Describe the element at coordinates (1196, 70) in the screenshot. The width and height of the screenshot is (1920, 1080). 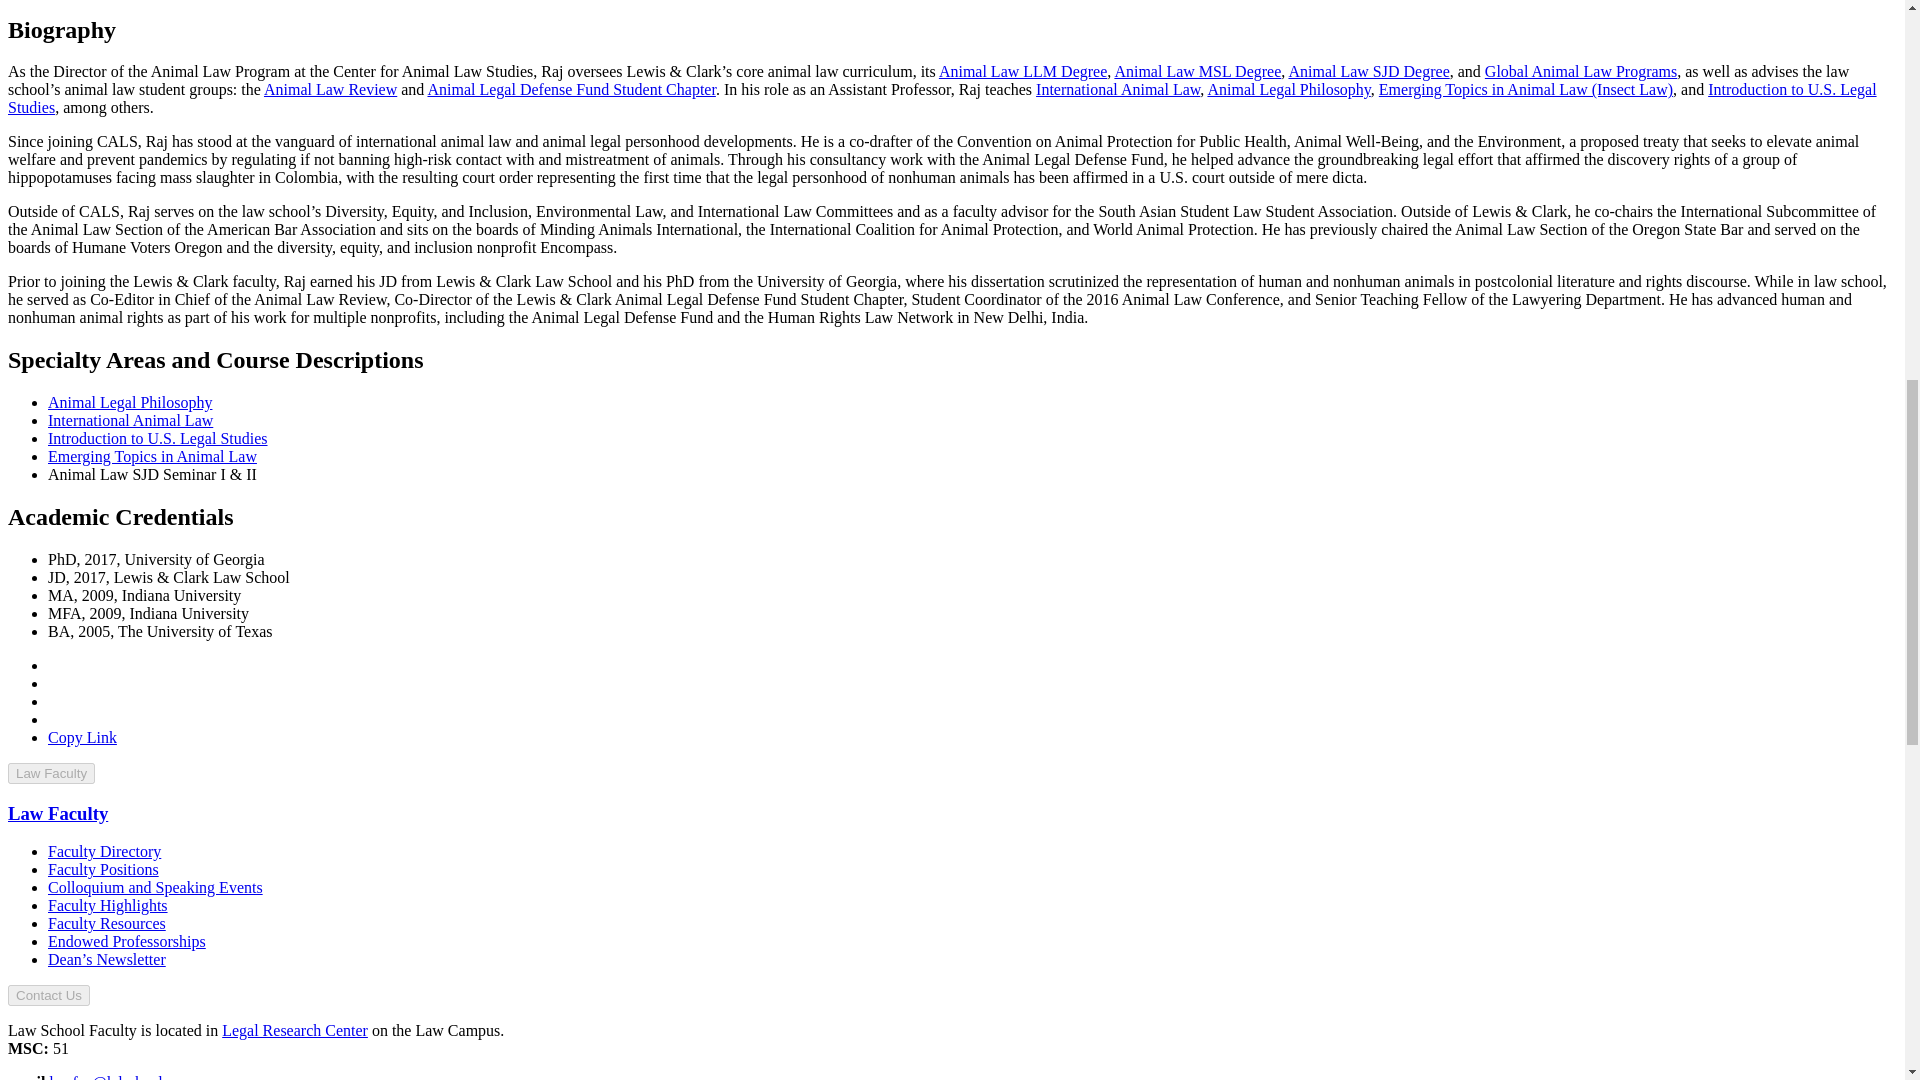
I see `Animal Law MSL Degree` at that location.